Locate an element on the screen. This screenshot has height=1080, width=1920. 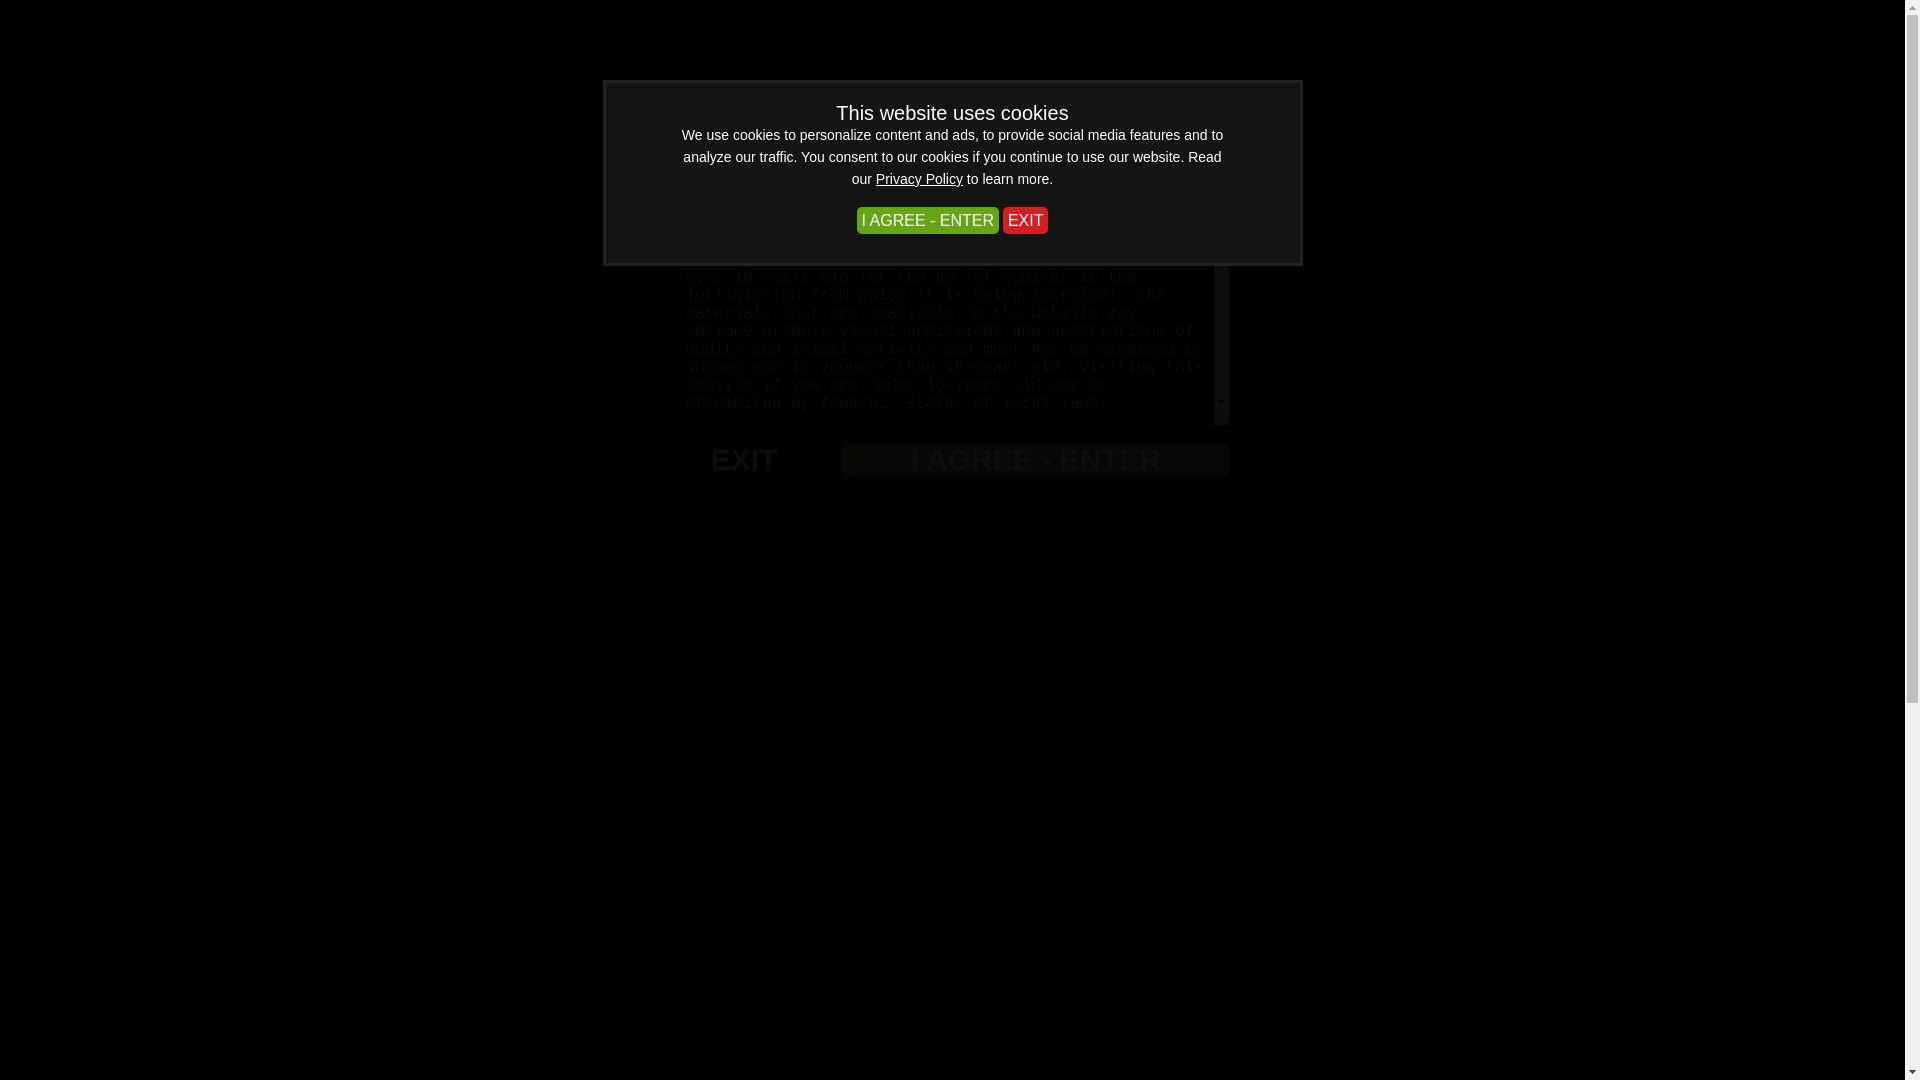
I AGREE - ENTER is located at coordinates (927, 220).